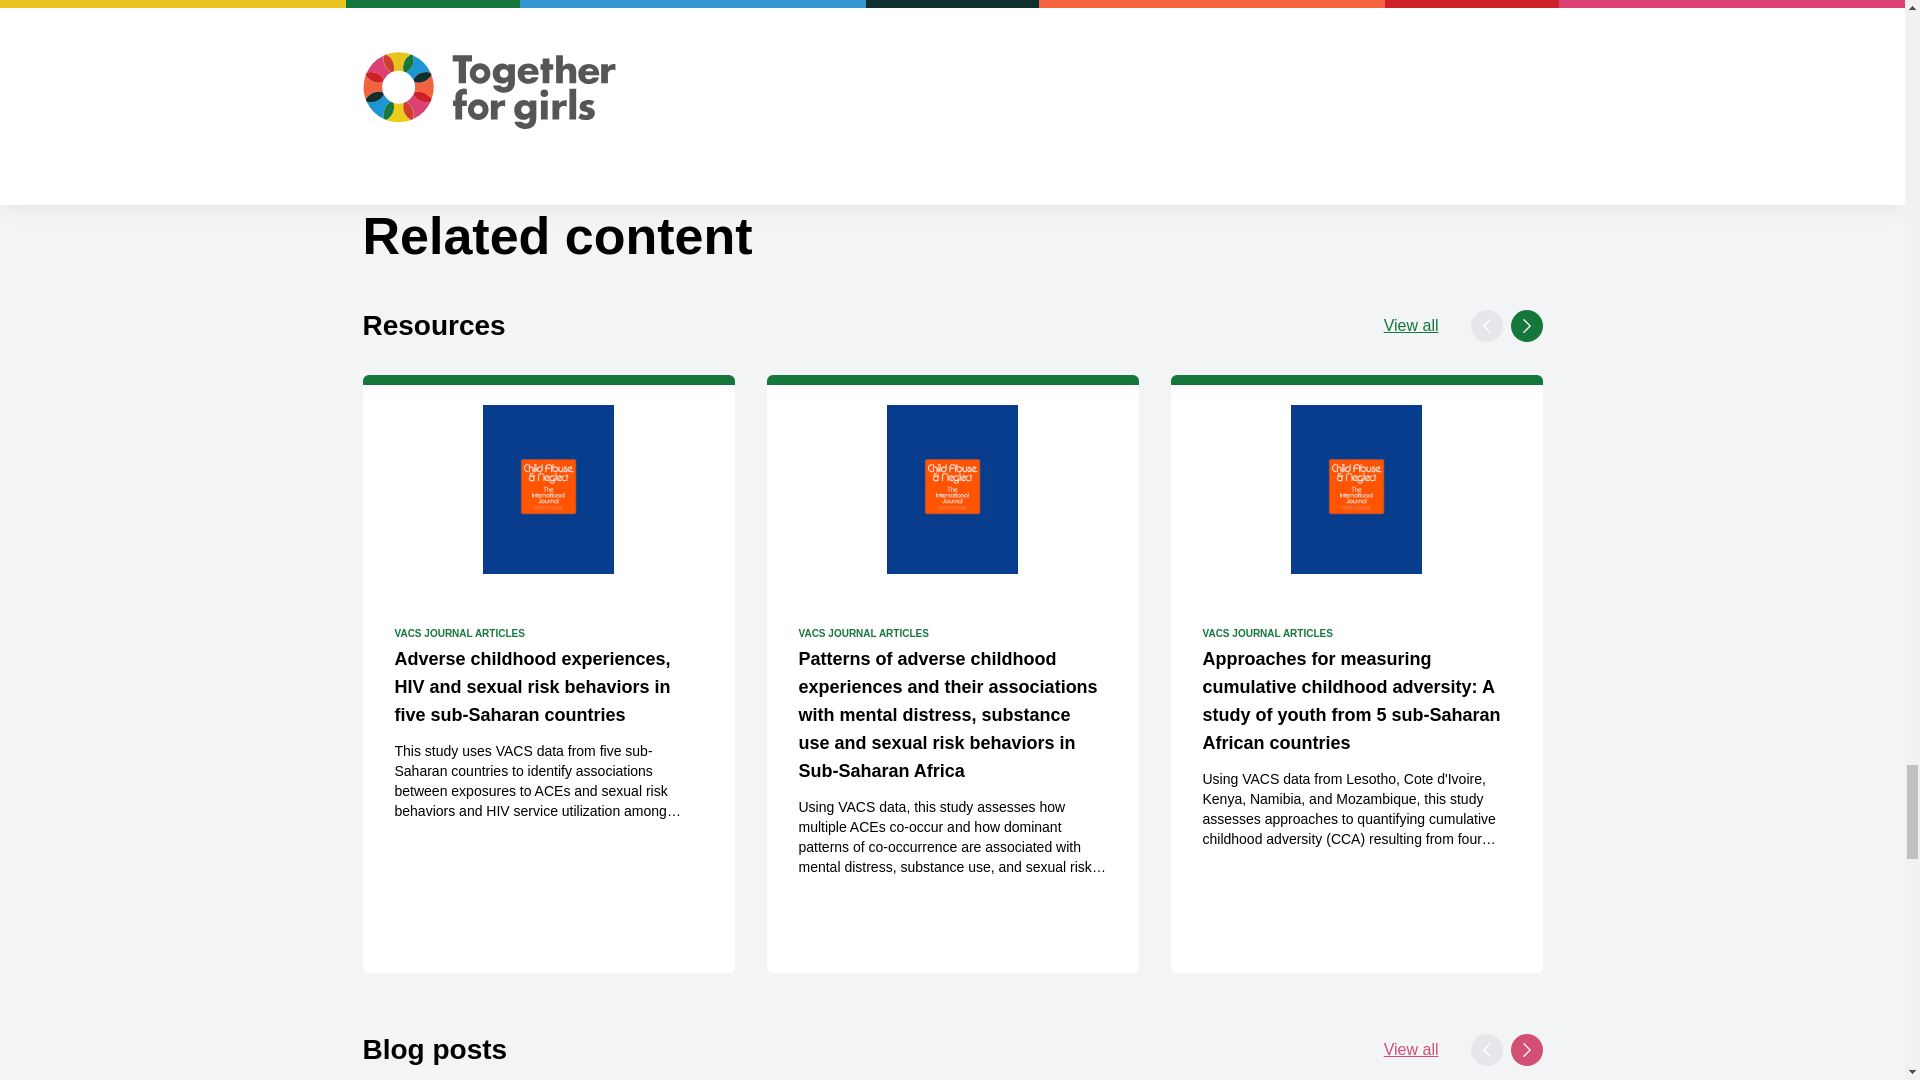 The width and height of the screenshot is (1920, 1080). What do you see at coordinates (1525, 326) in the screenshot?
I see `Move rightwards` at bounding box center [1525, 326].